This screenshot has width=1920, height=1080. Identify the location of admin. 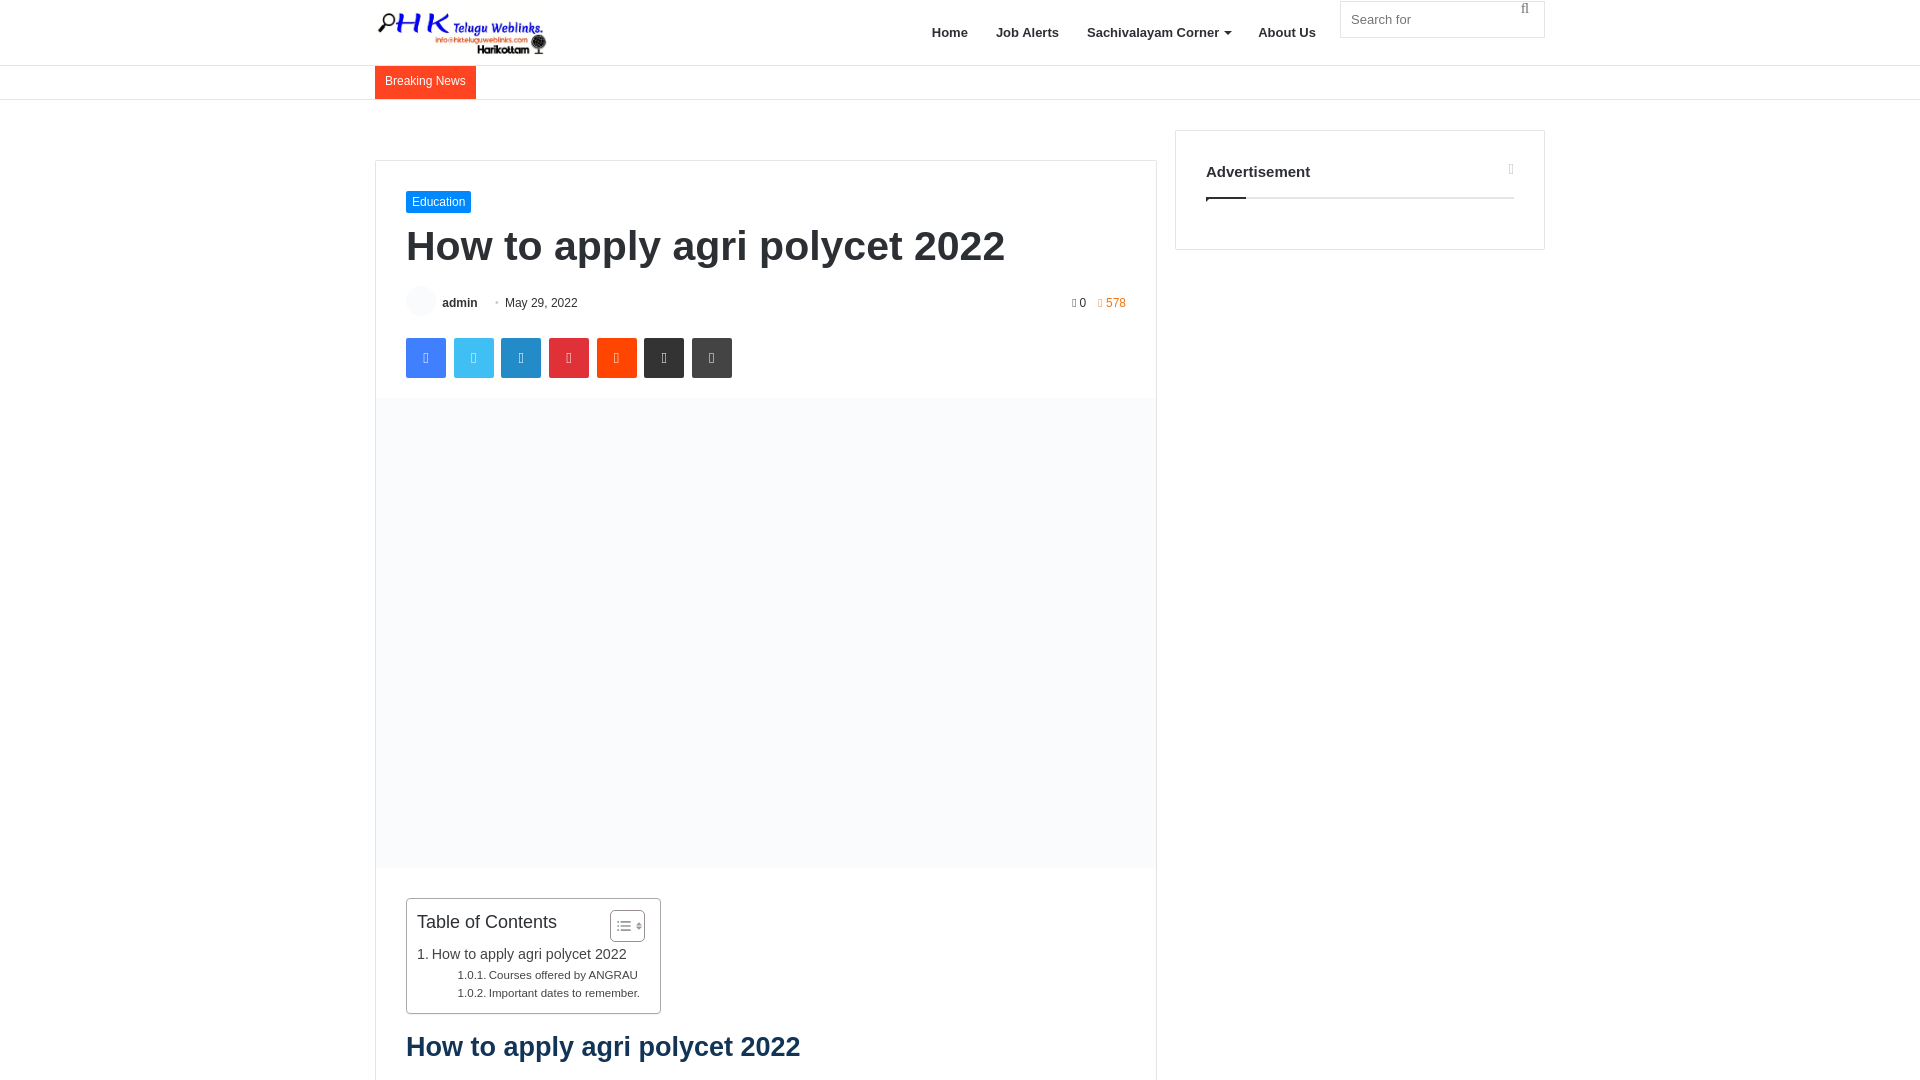
(458, 302).